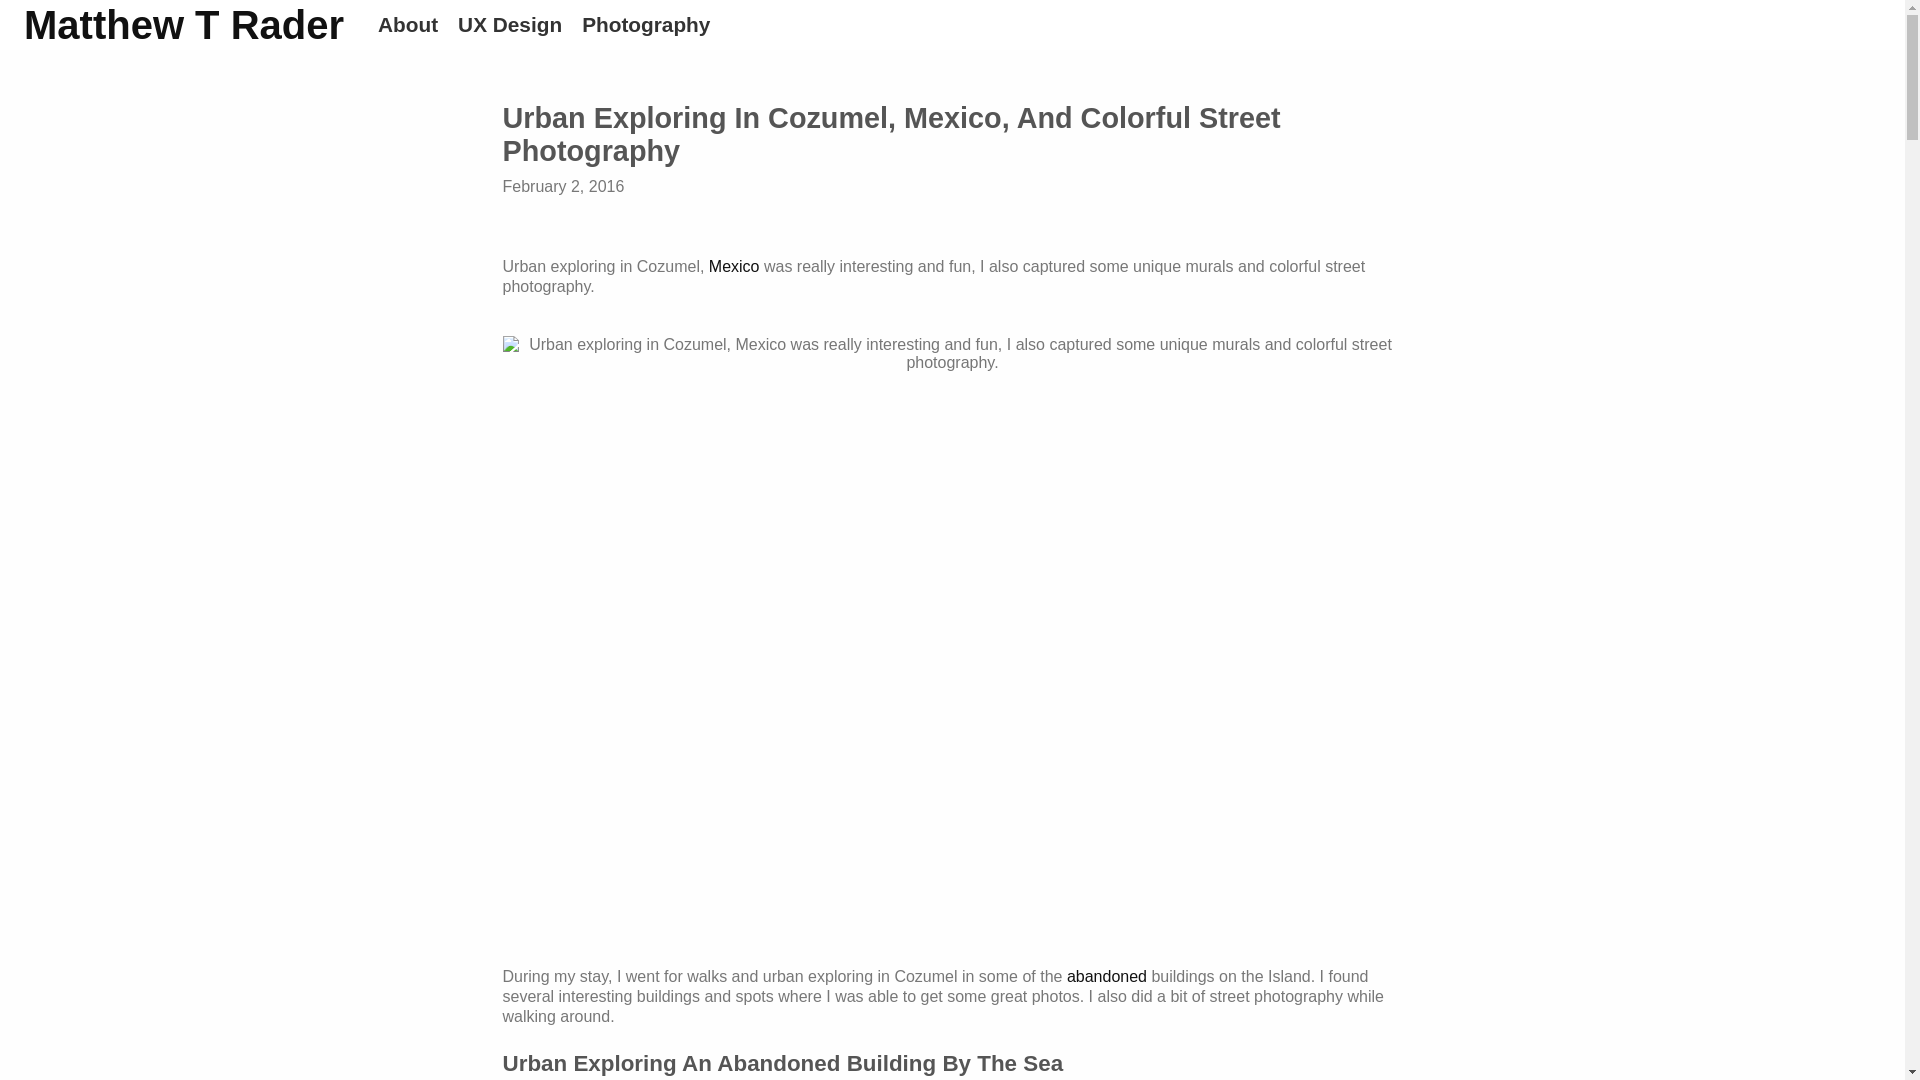 Image resolution: width=1920 pixels, height=1080 pixels. What do you see at coordinates (1106, 976) in the screenshot?
I see `abandoned` at bounding box center [1106, 976].